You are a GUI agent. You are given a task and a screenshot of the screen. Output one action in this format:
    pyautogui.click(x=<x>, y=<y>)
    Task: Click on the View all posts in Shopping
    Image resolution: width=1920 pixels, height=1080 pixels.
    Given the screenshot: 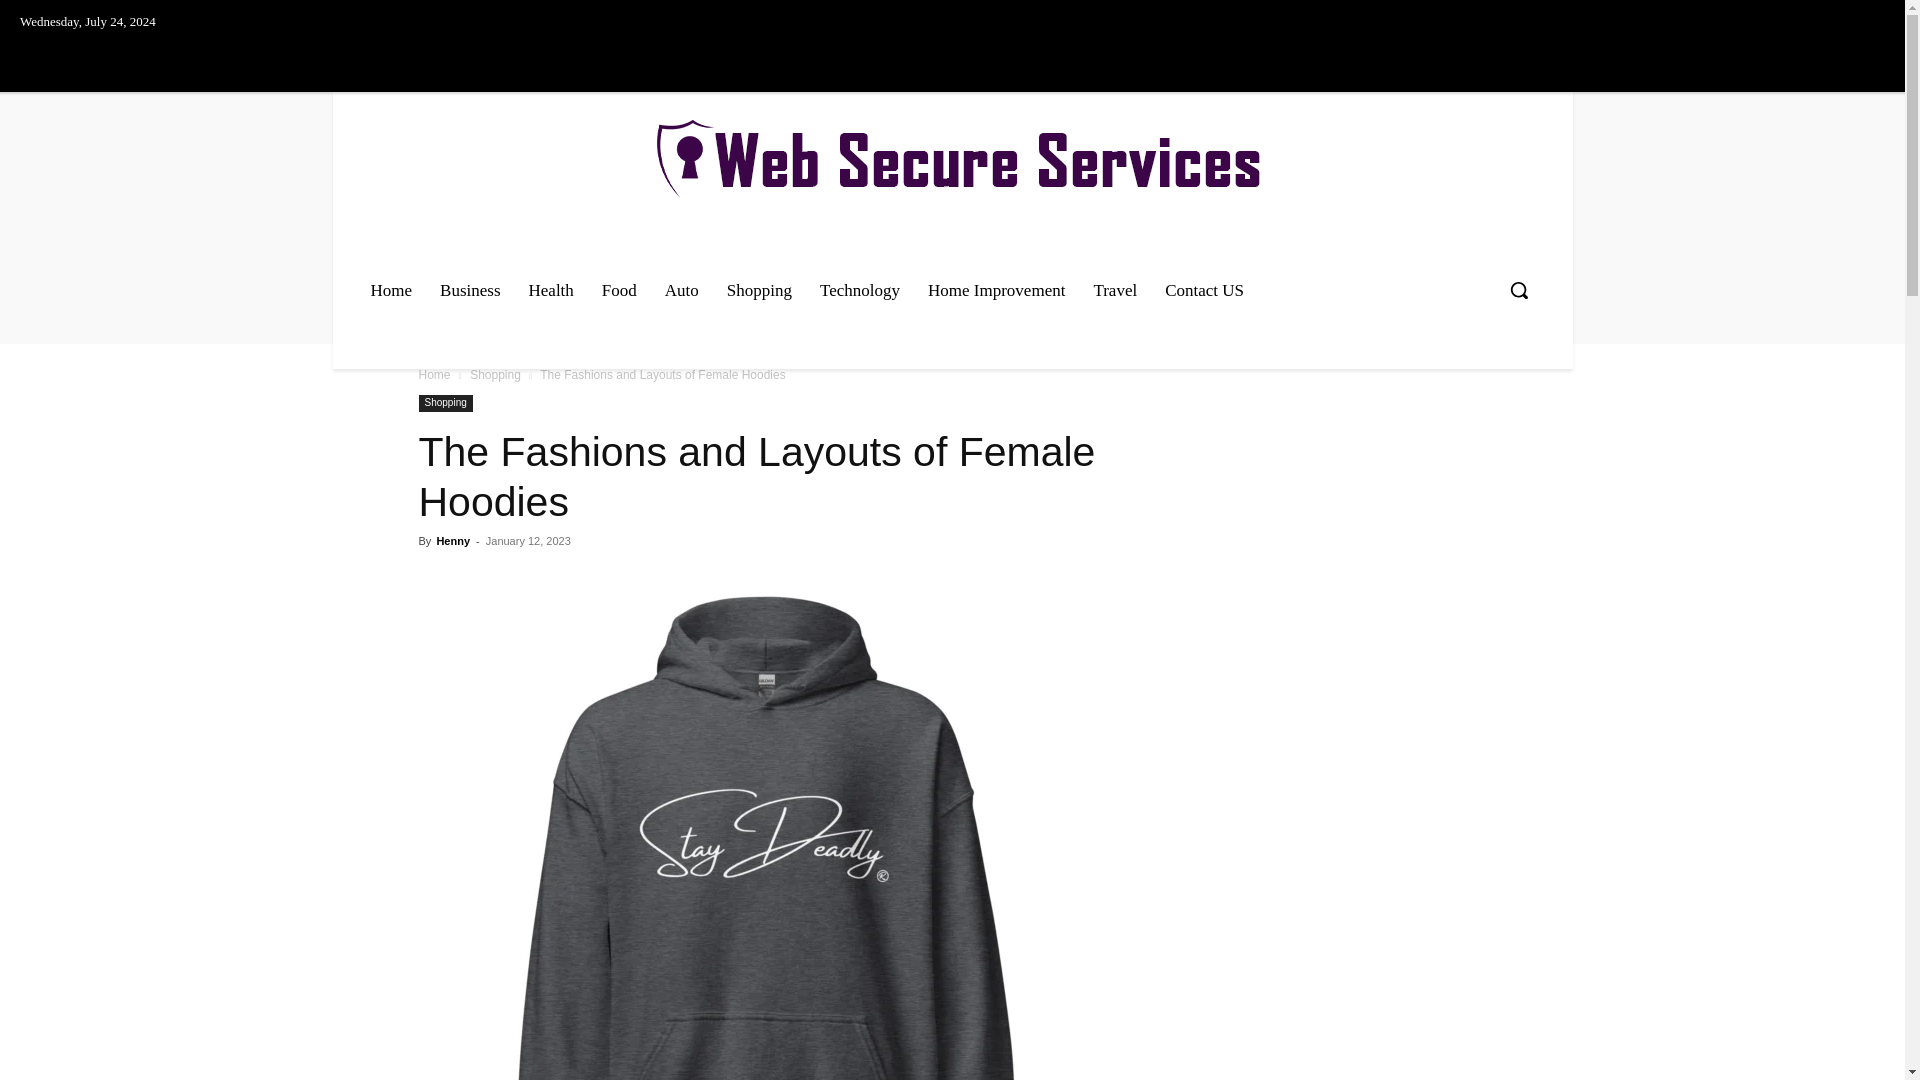 What is the action you would take?
    pyautogui.click(x=495, y=375)
    